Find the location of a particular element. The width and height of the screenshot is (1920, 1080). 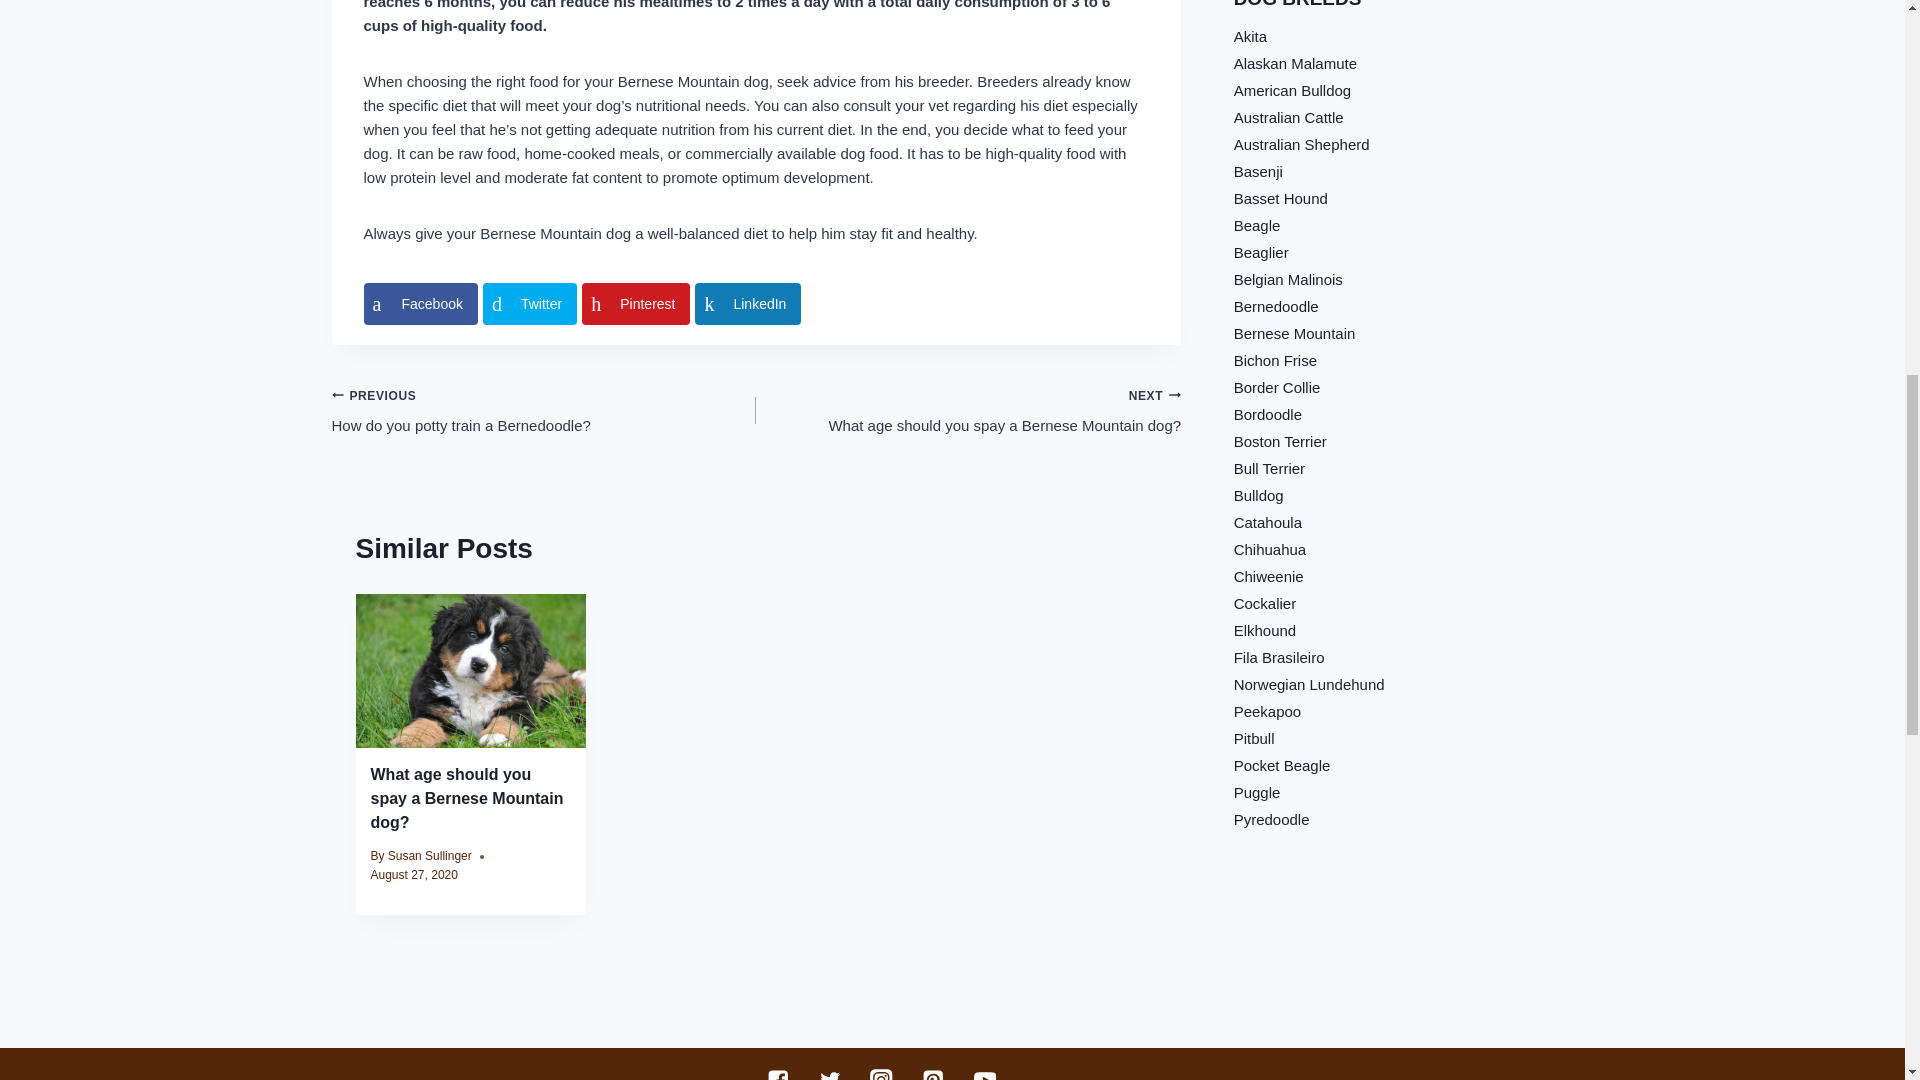

Susan Sullinger is located at coordinates (544, 410).